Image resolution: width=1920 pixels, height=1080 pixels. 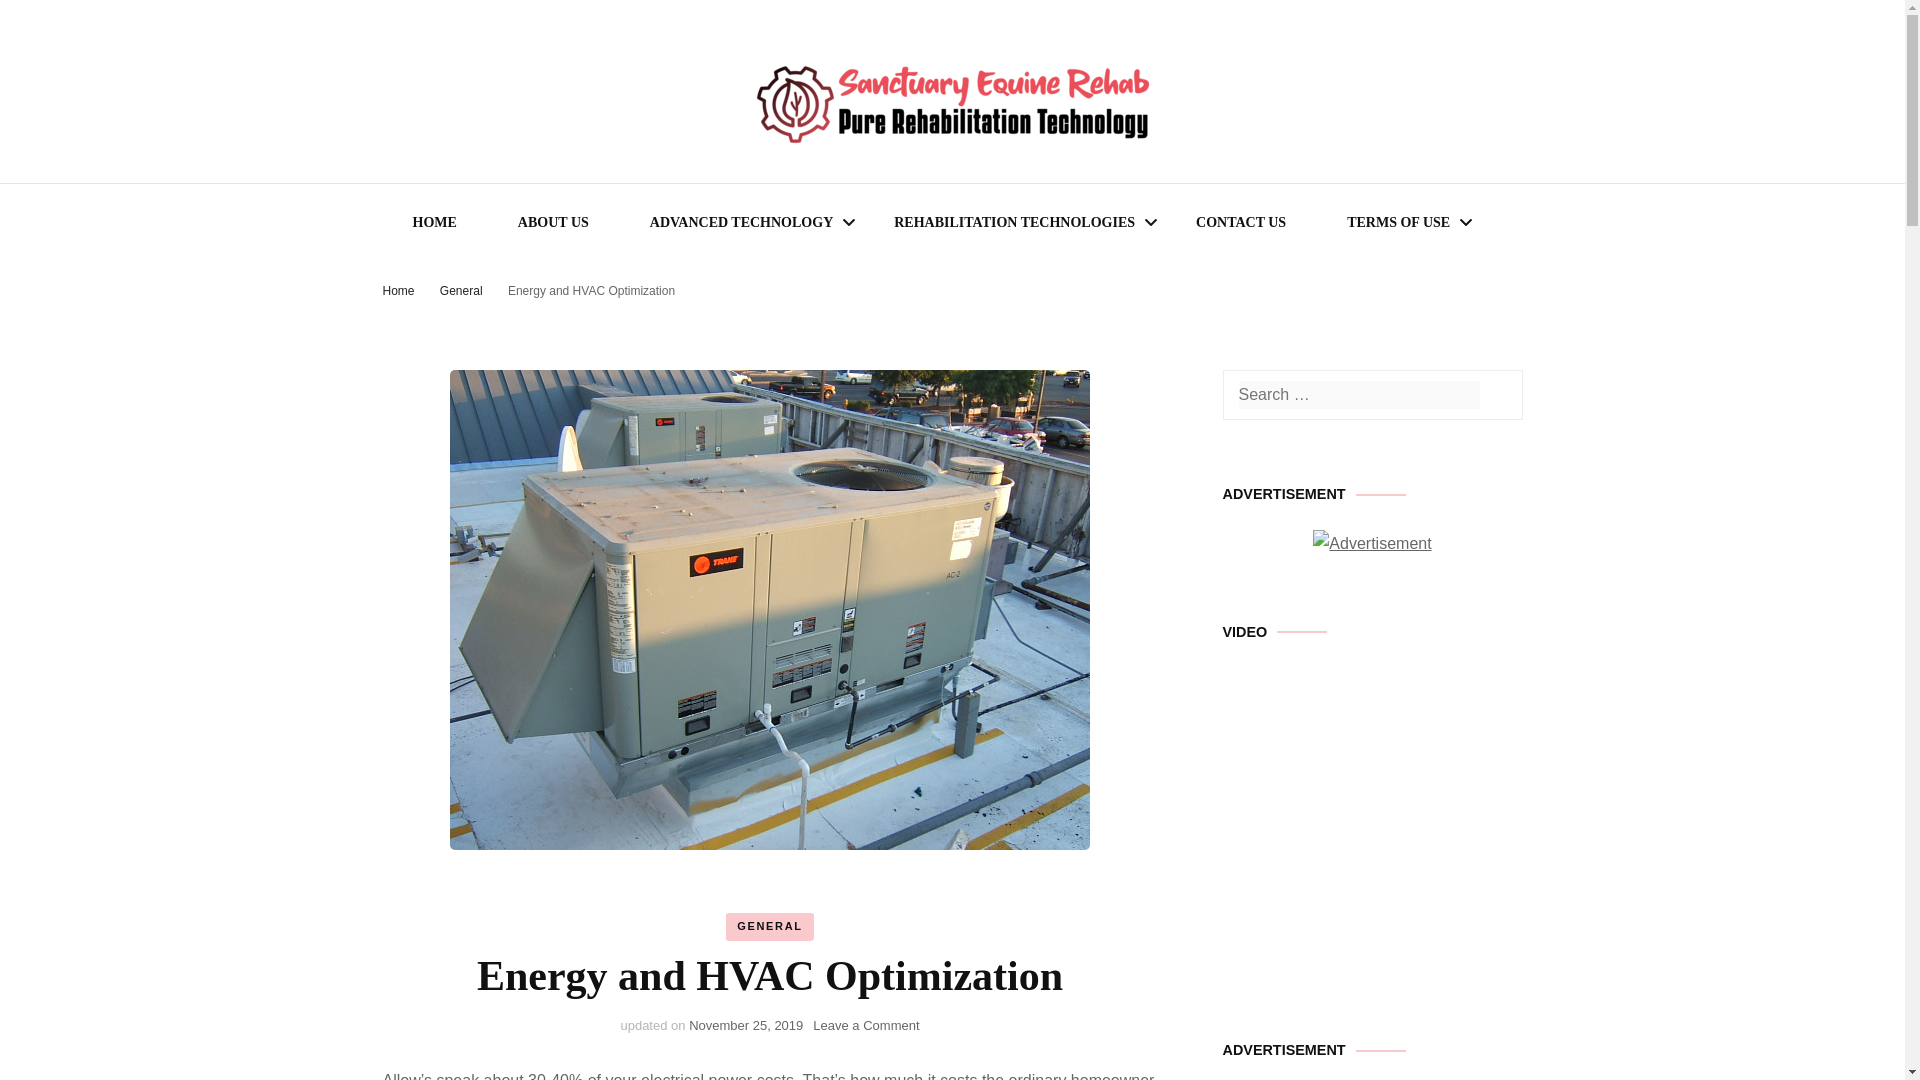 What do you see at coordinates (768, 926) in the screenshot?
I see `Search` at bounding box center [768, 926].